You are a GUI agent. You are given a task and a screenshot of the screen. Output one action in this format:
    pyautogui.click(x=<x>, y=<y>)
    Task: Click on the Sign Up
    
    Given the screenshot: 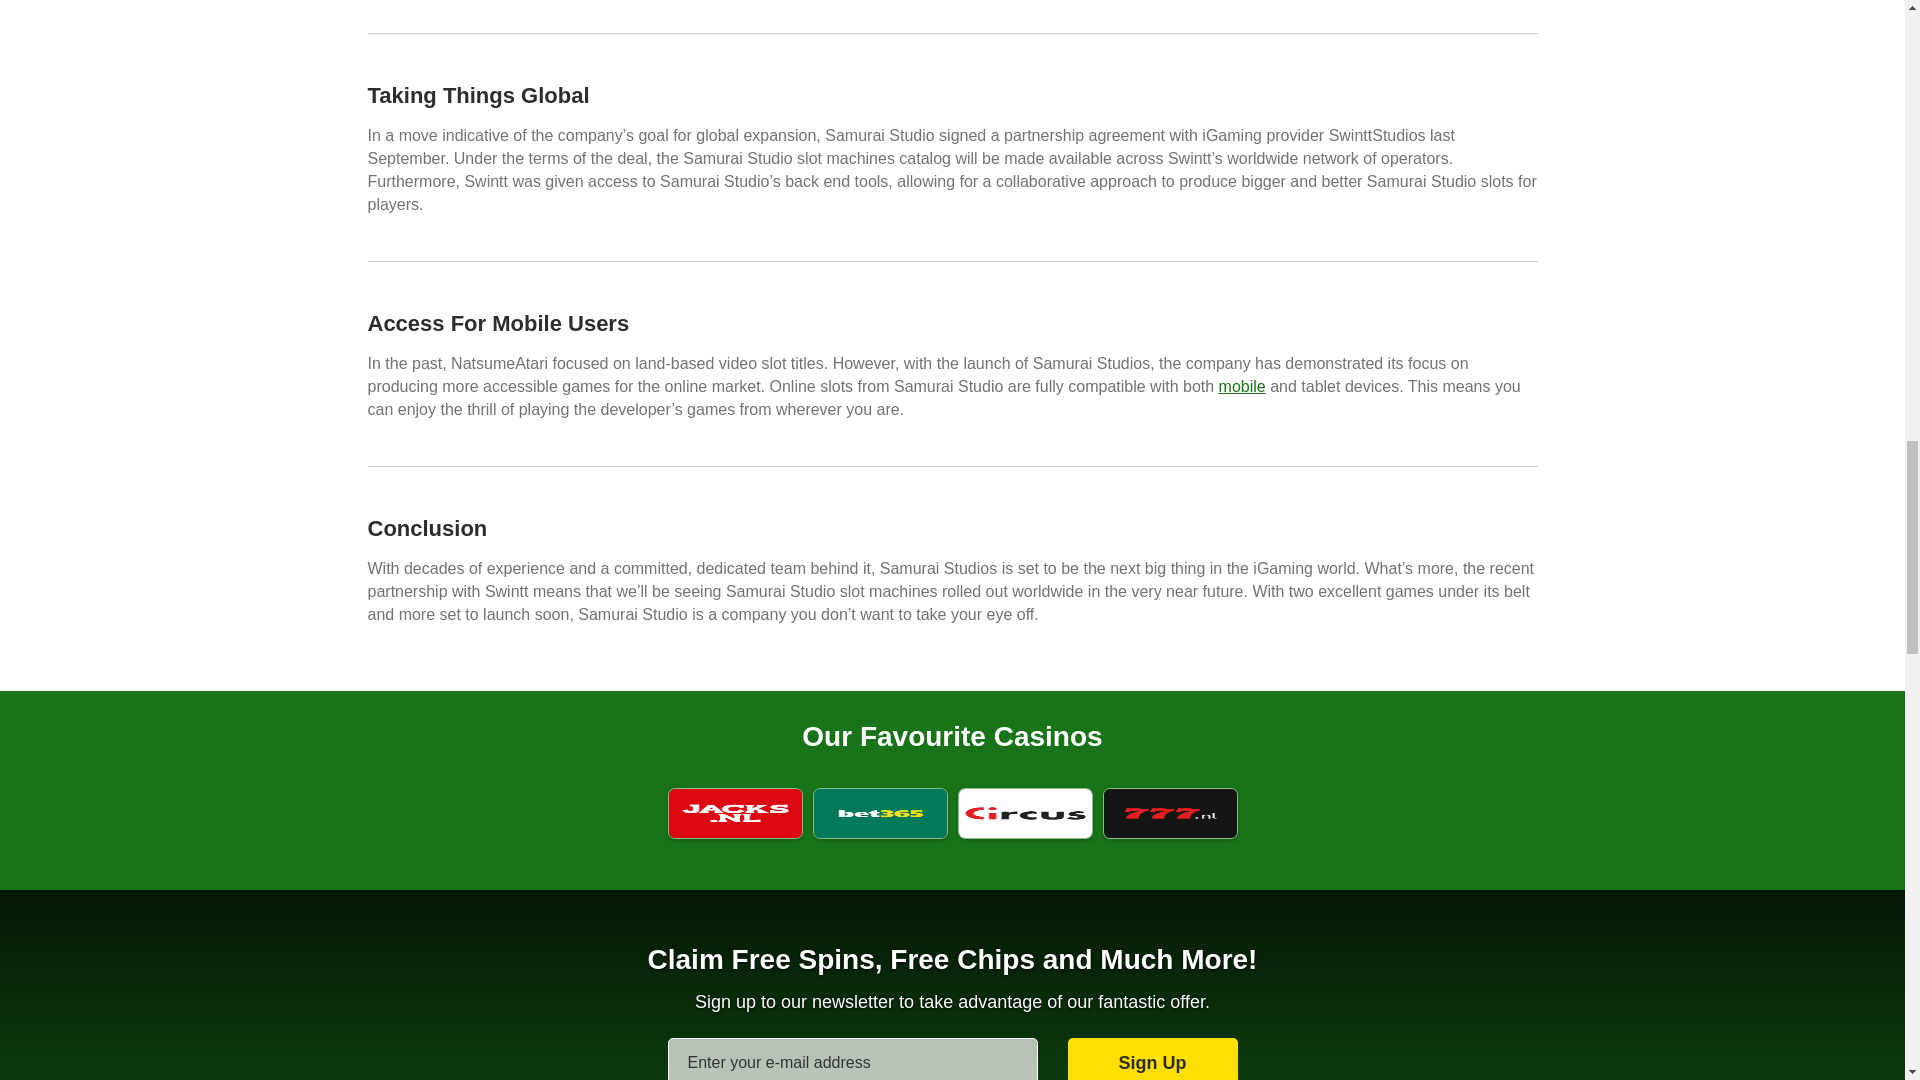 What is the action you would take?
    pyautogui.click(x=1152, y=1058)
    